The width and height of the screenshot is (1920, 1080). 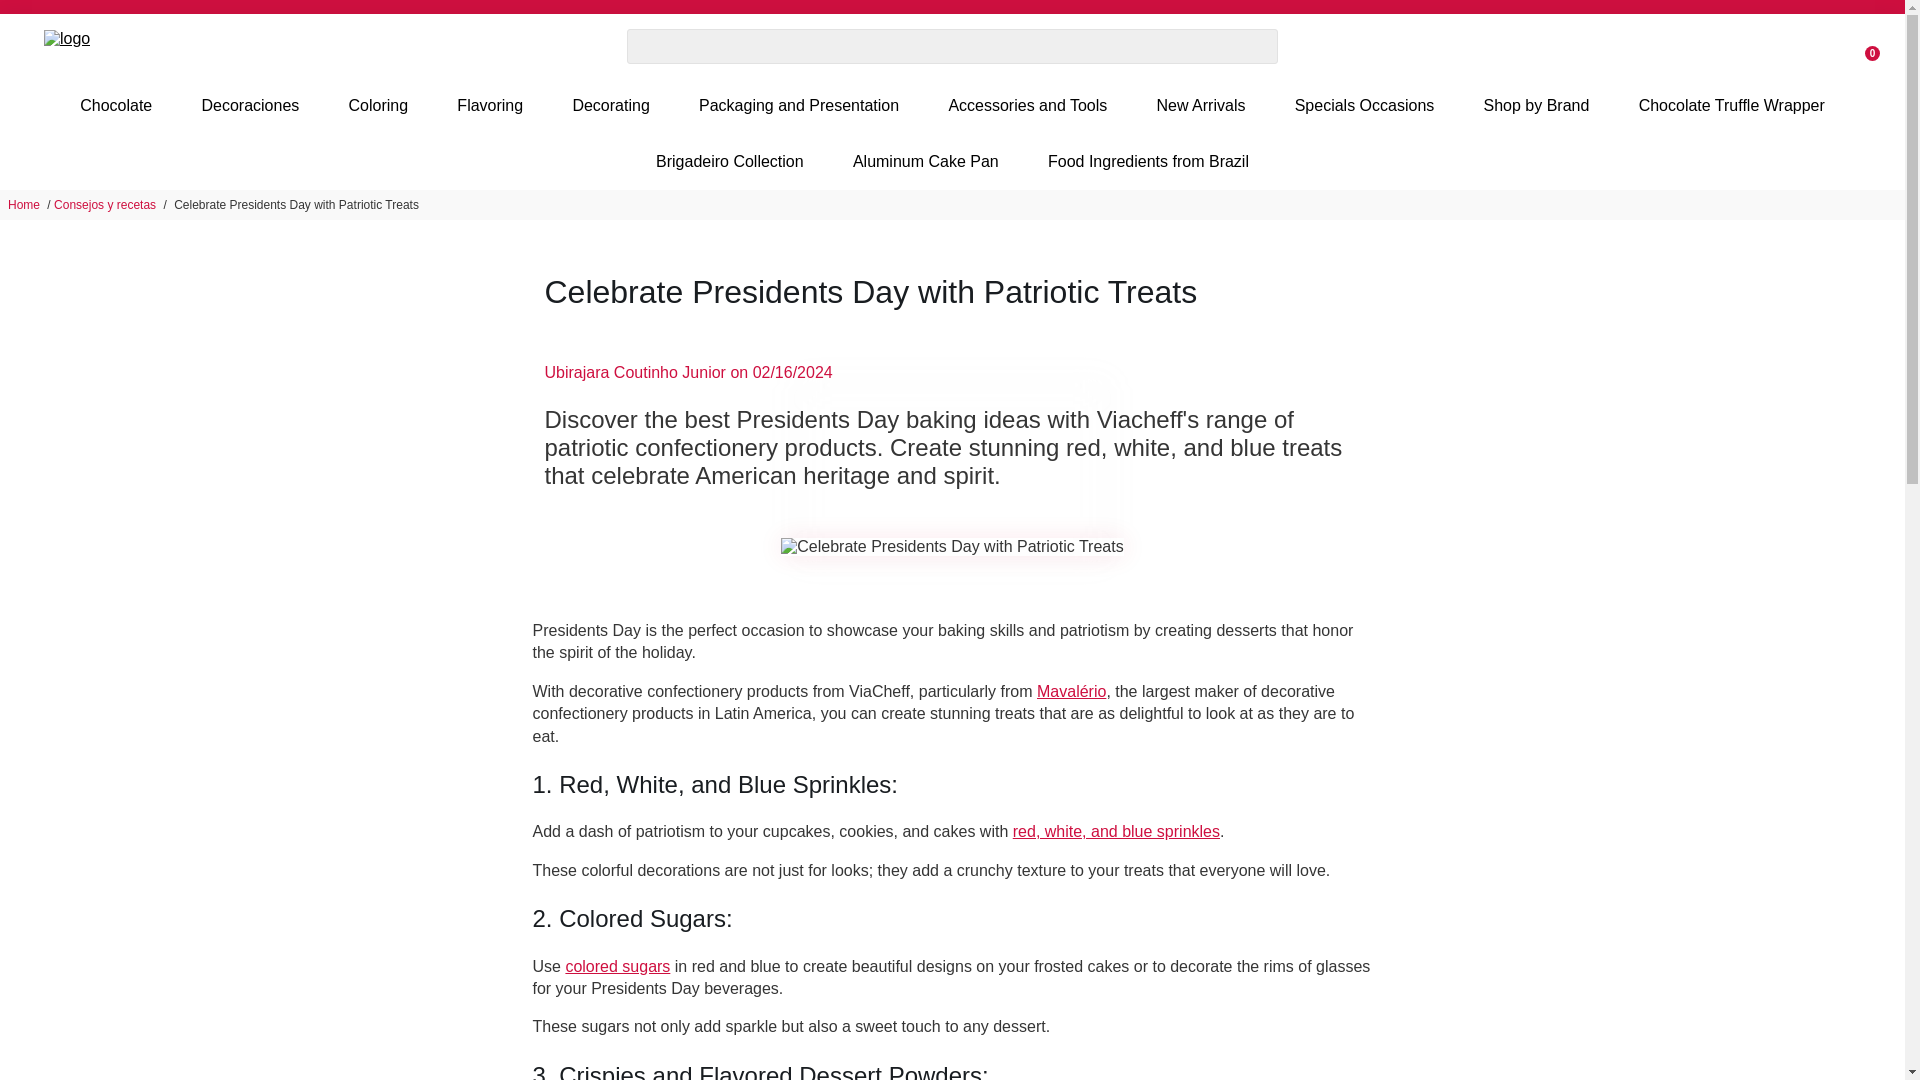 What do you see at coordinates (24, 204) in the screenshot?
I see `Home` at bounding box center [24, 204].